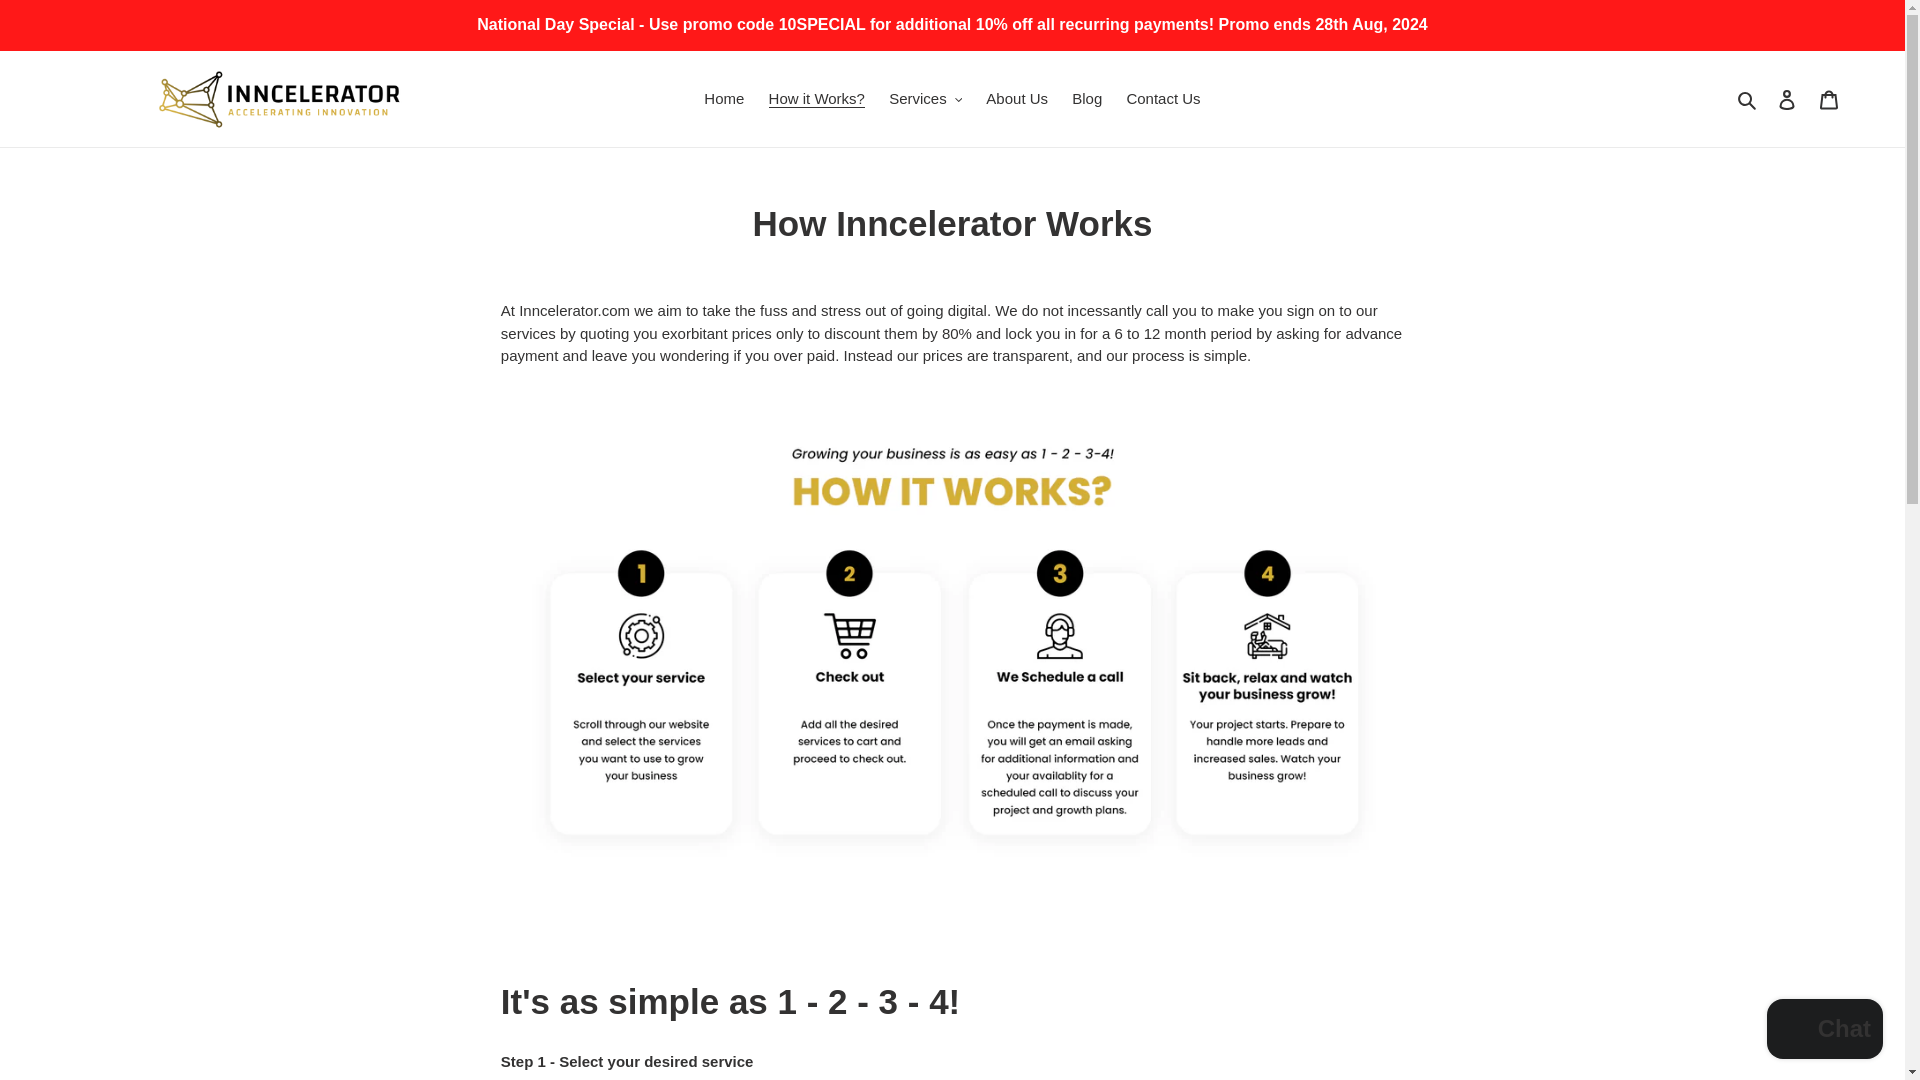  Describe the element at coordinates (925, 100) in the screenshot. I see `Services` at that location.